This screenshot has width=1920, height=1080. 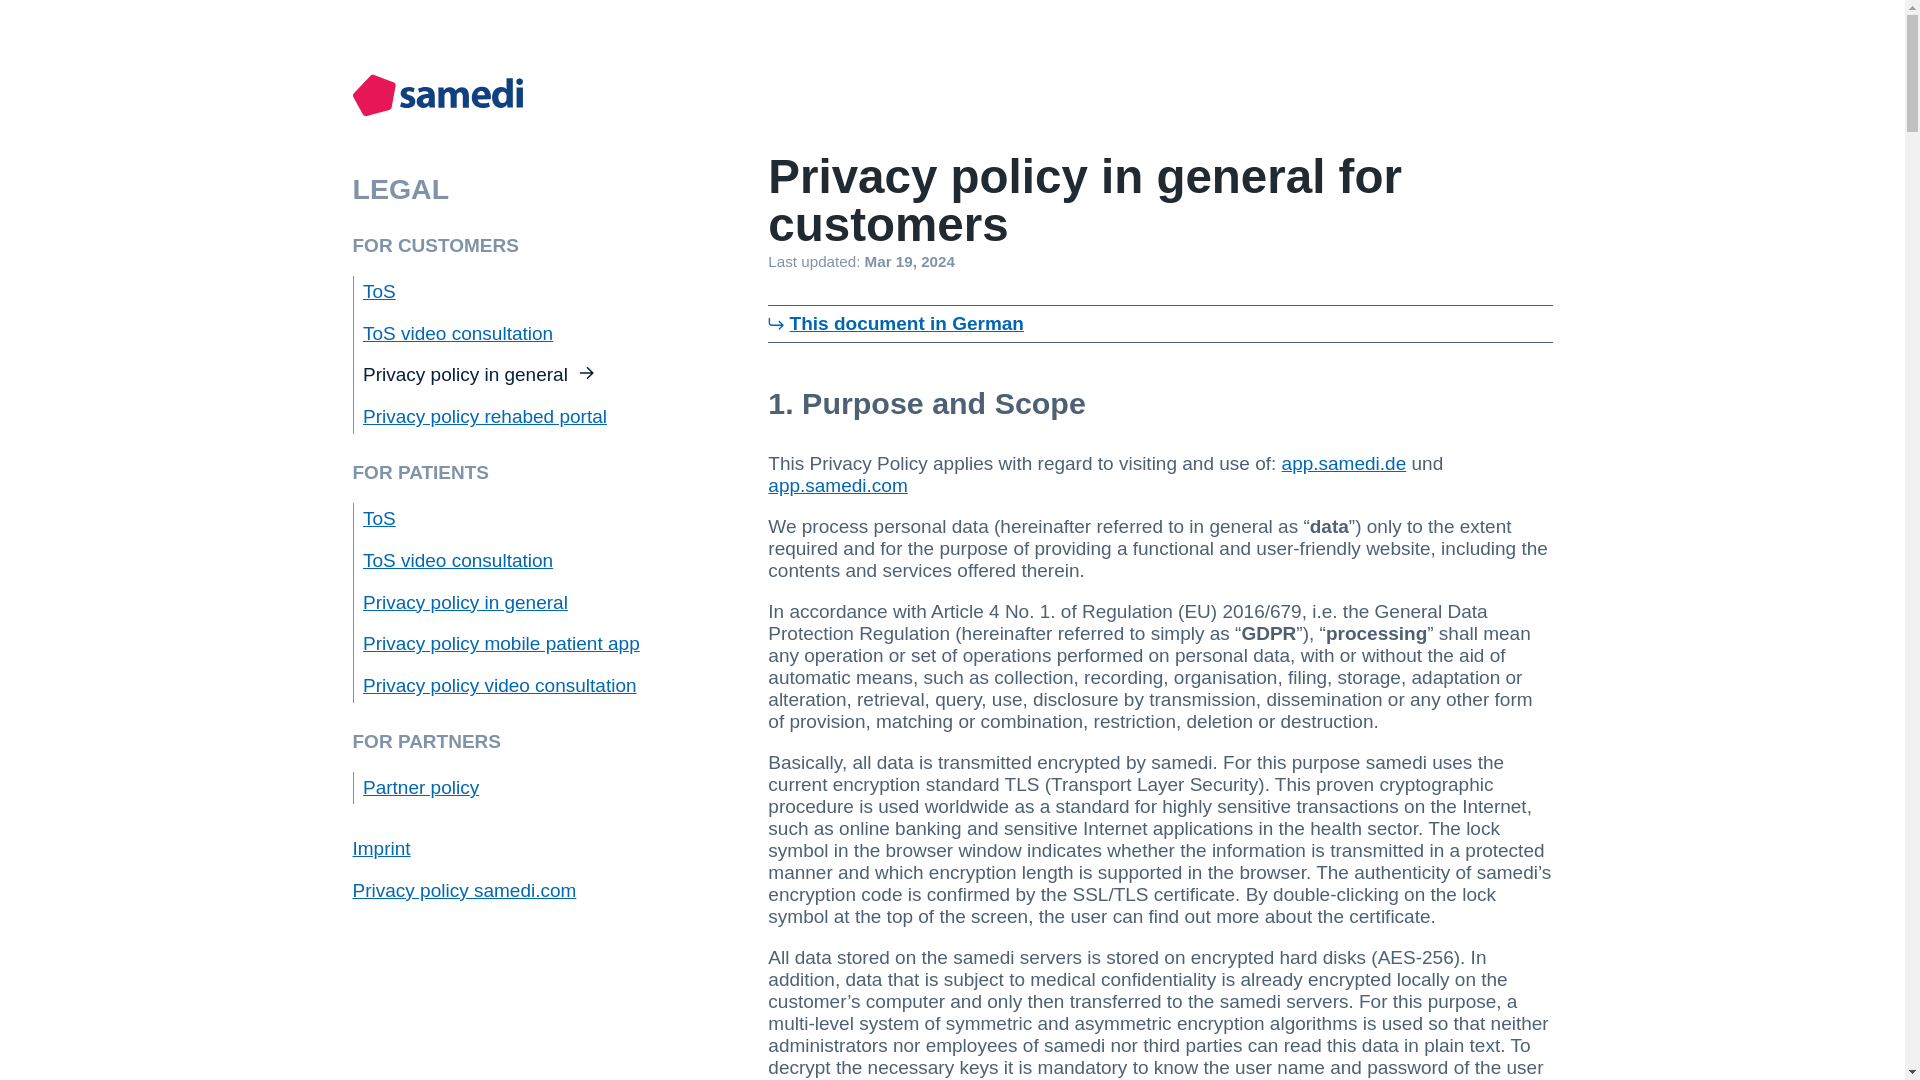 I want to click on Partner policy, so click(x=420, y=787).